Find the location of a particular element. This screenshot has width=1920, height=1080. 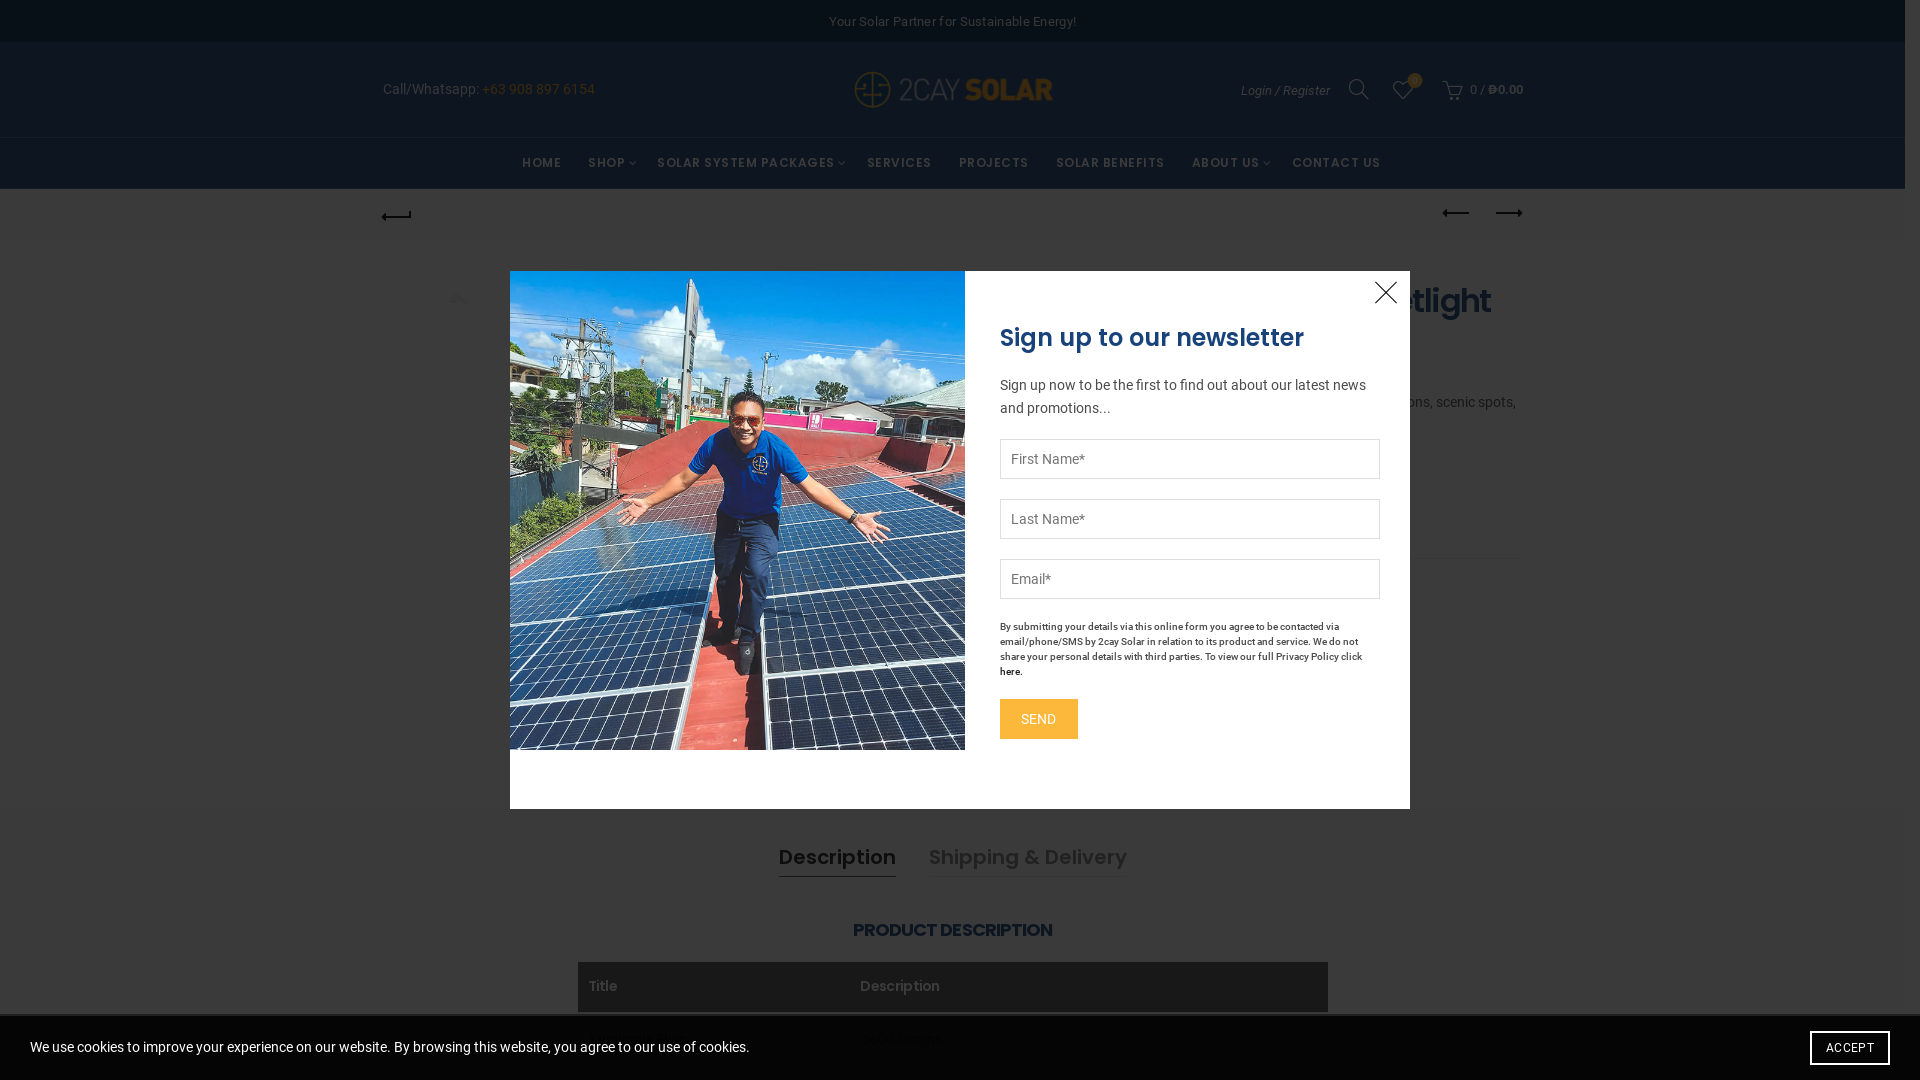

Next product is located at coordinates (1507, 214).